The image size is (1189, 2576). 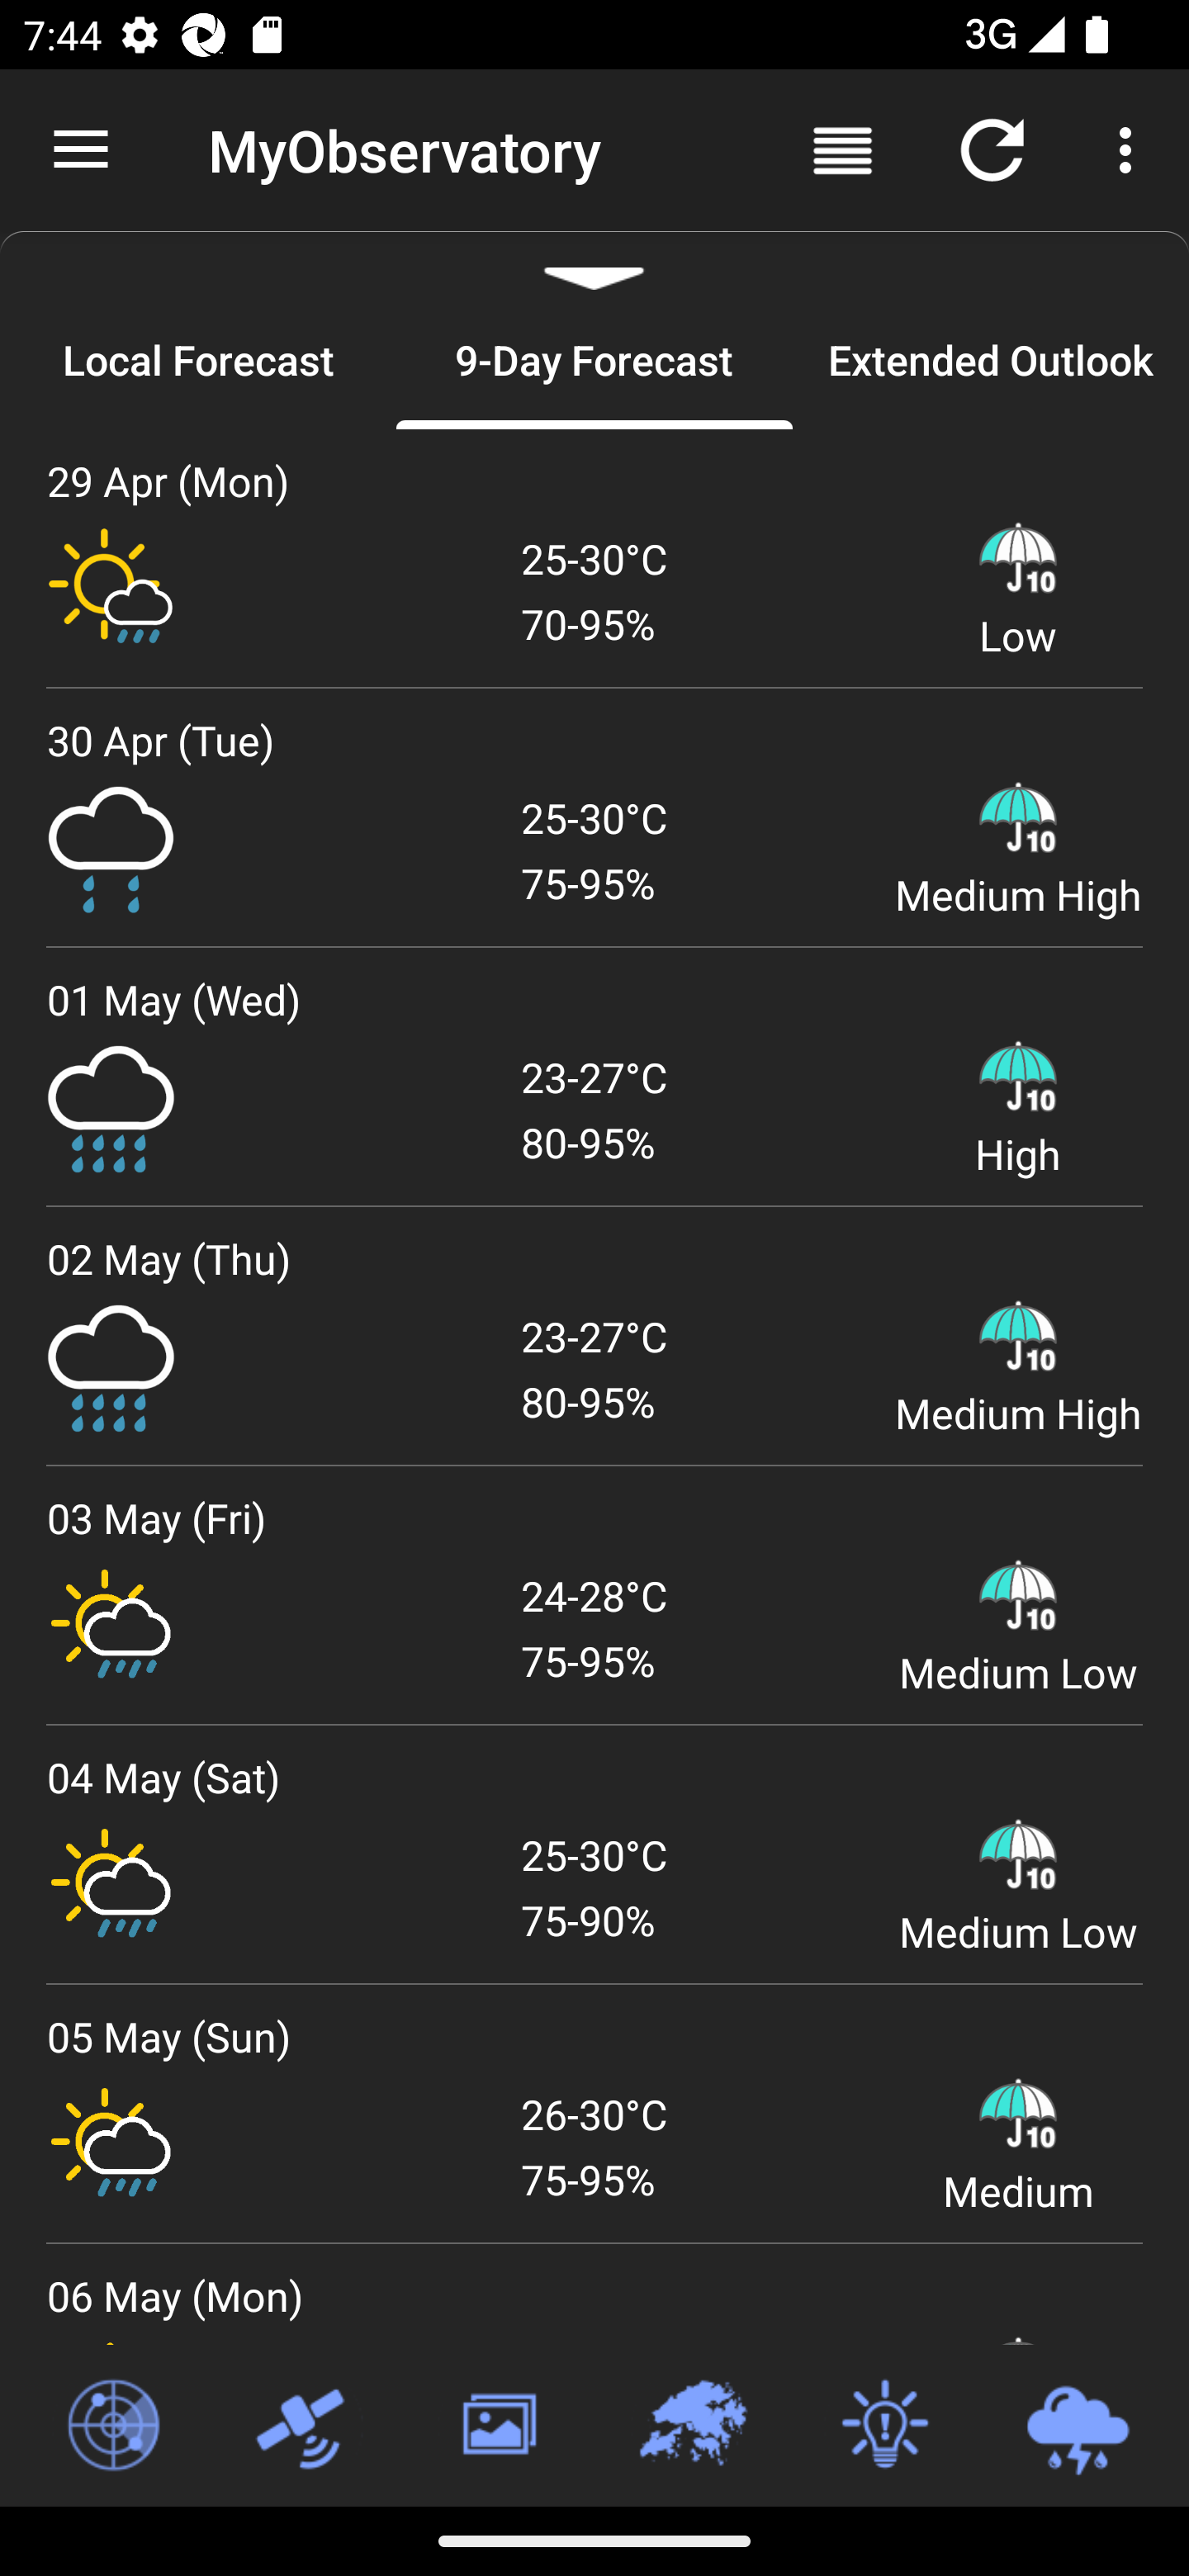 I want to click on Radar Images, so click(x=112, y=2426).